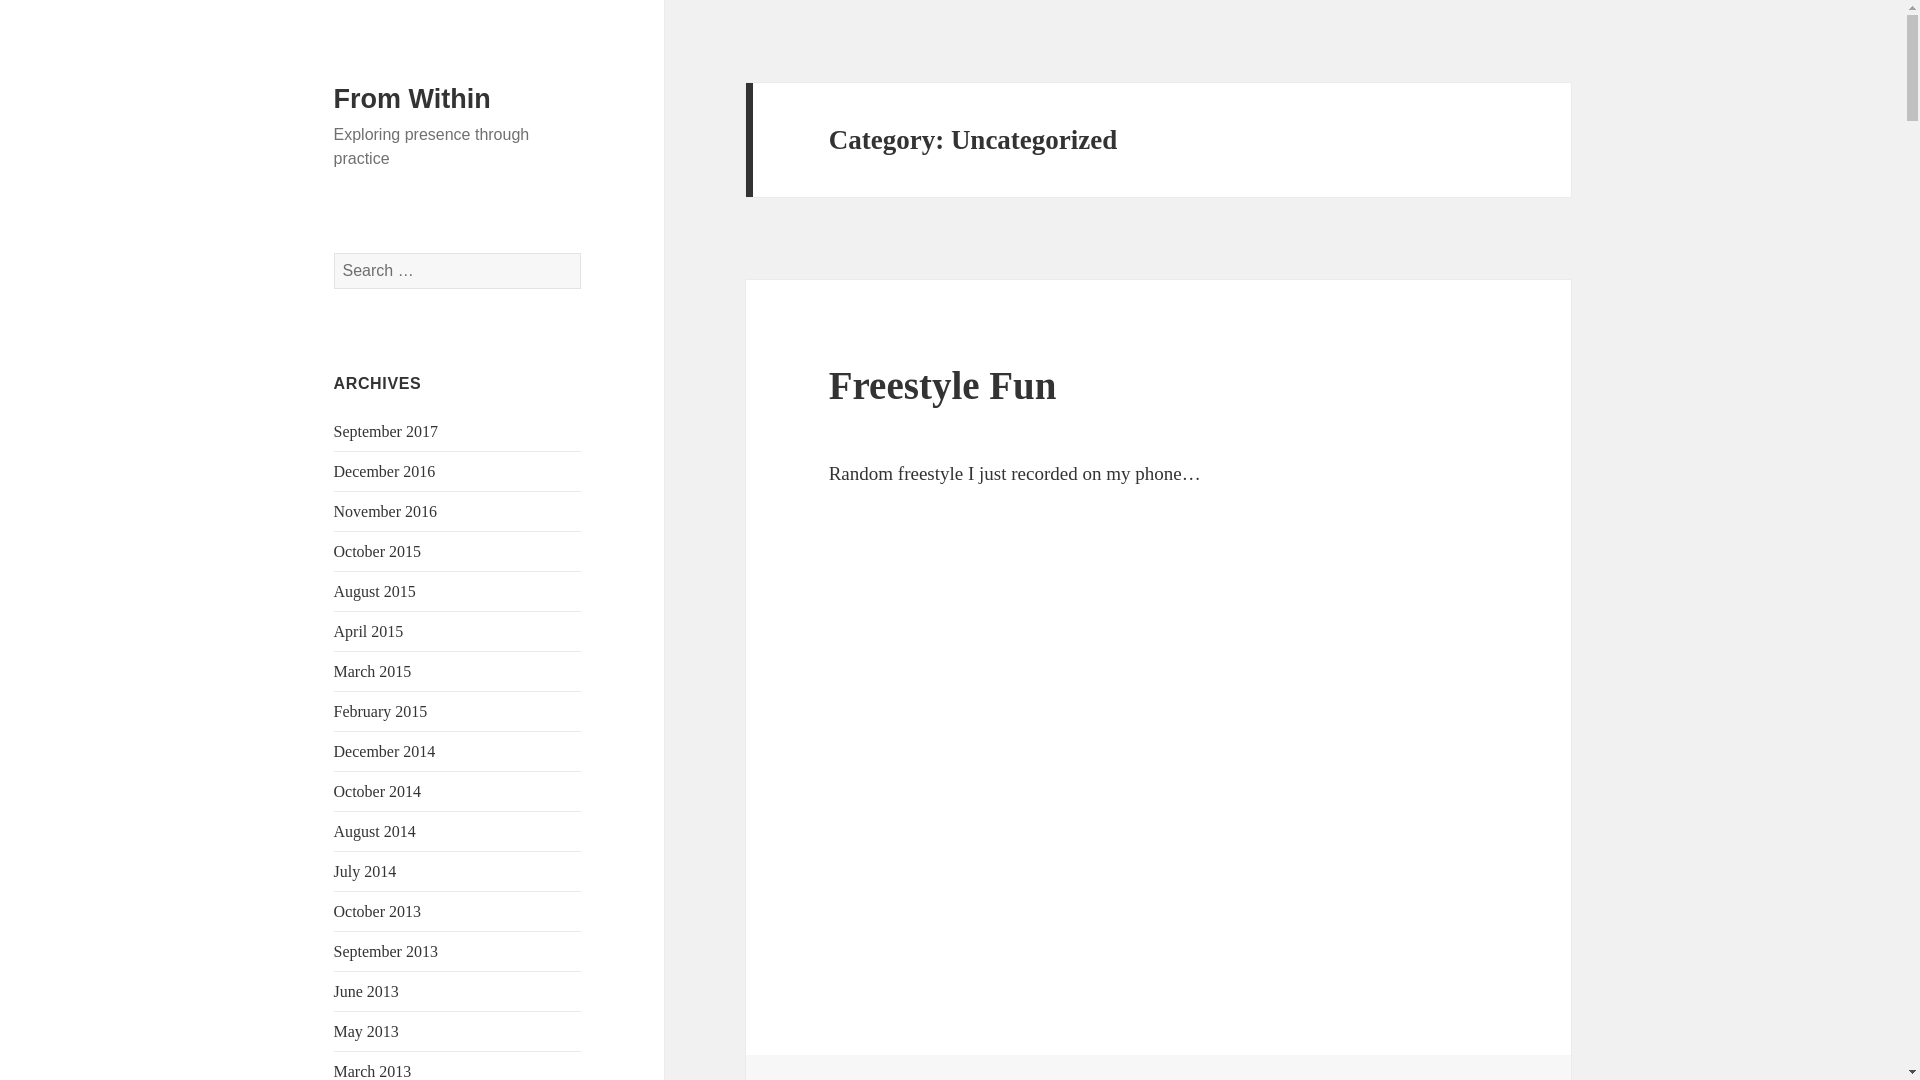 The width and height of the screenshot is (1920, 1080). I want to click on October 2014, so click(378, 792).